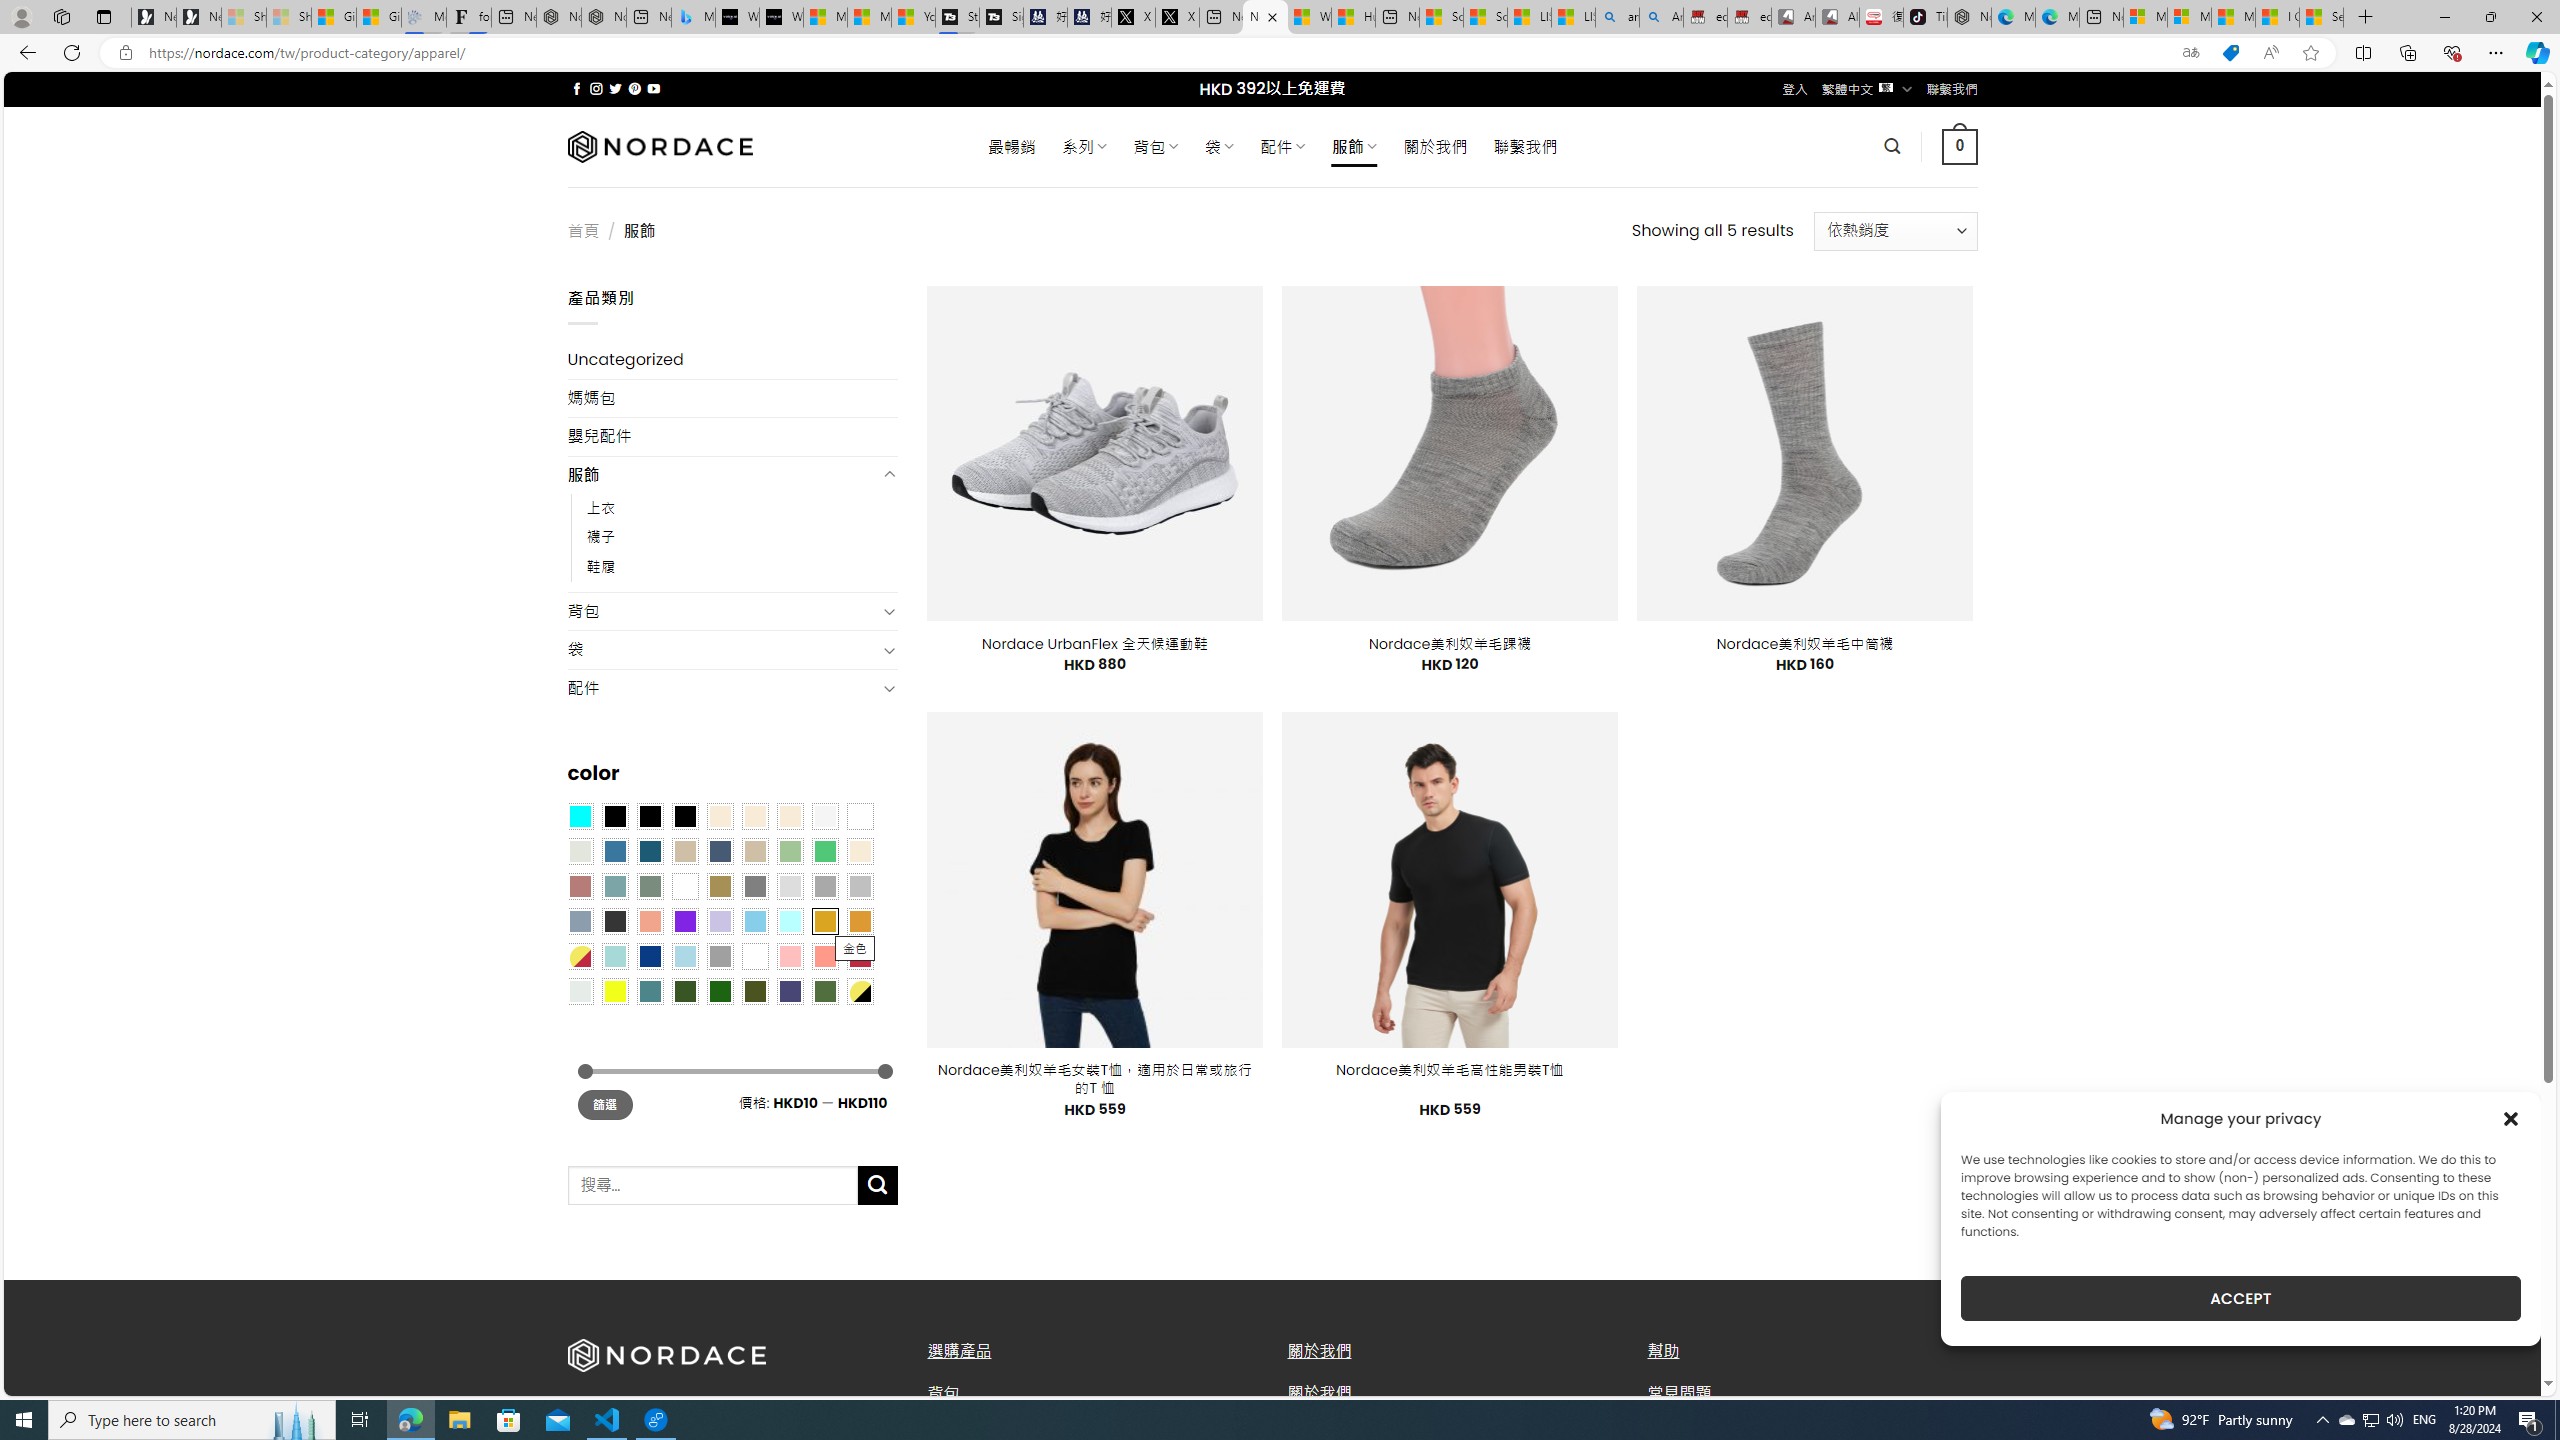 This screenshot has width=2560, height=1440. I want to click on Newsletter Sign Up, so click(199, 17).